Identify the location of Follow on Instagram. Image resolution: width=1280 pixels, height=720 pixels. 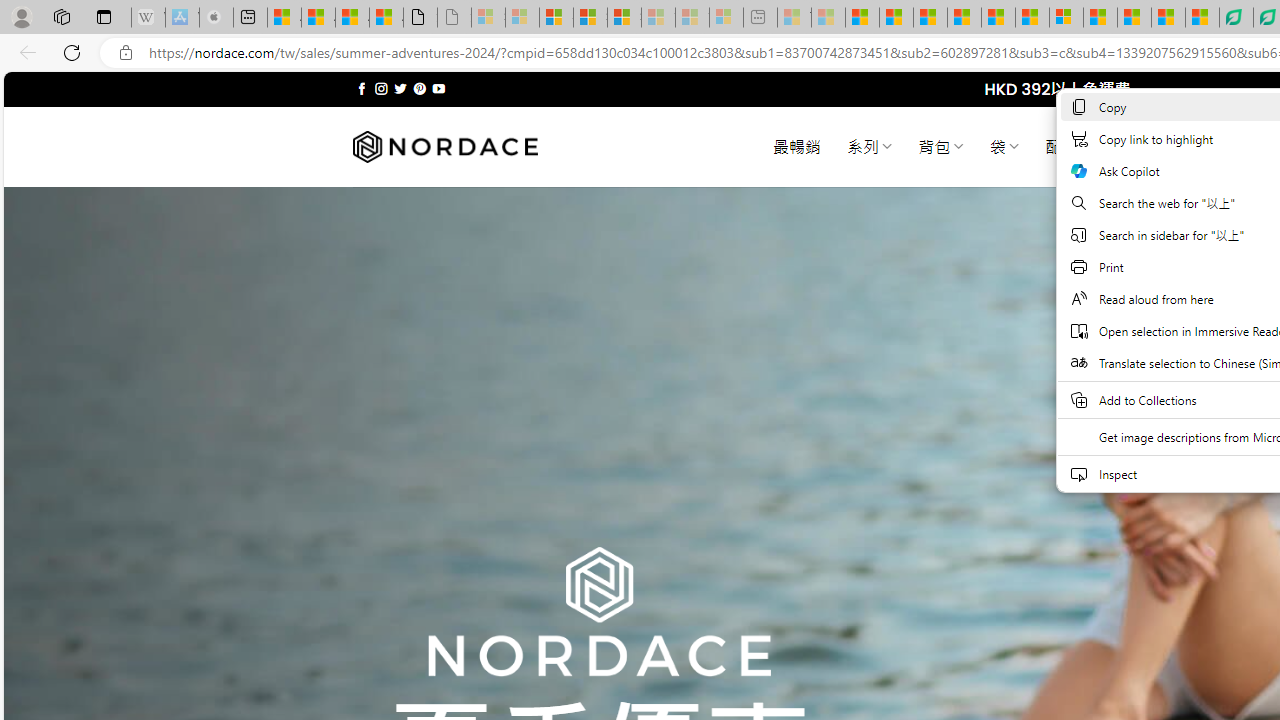
(381, 88).